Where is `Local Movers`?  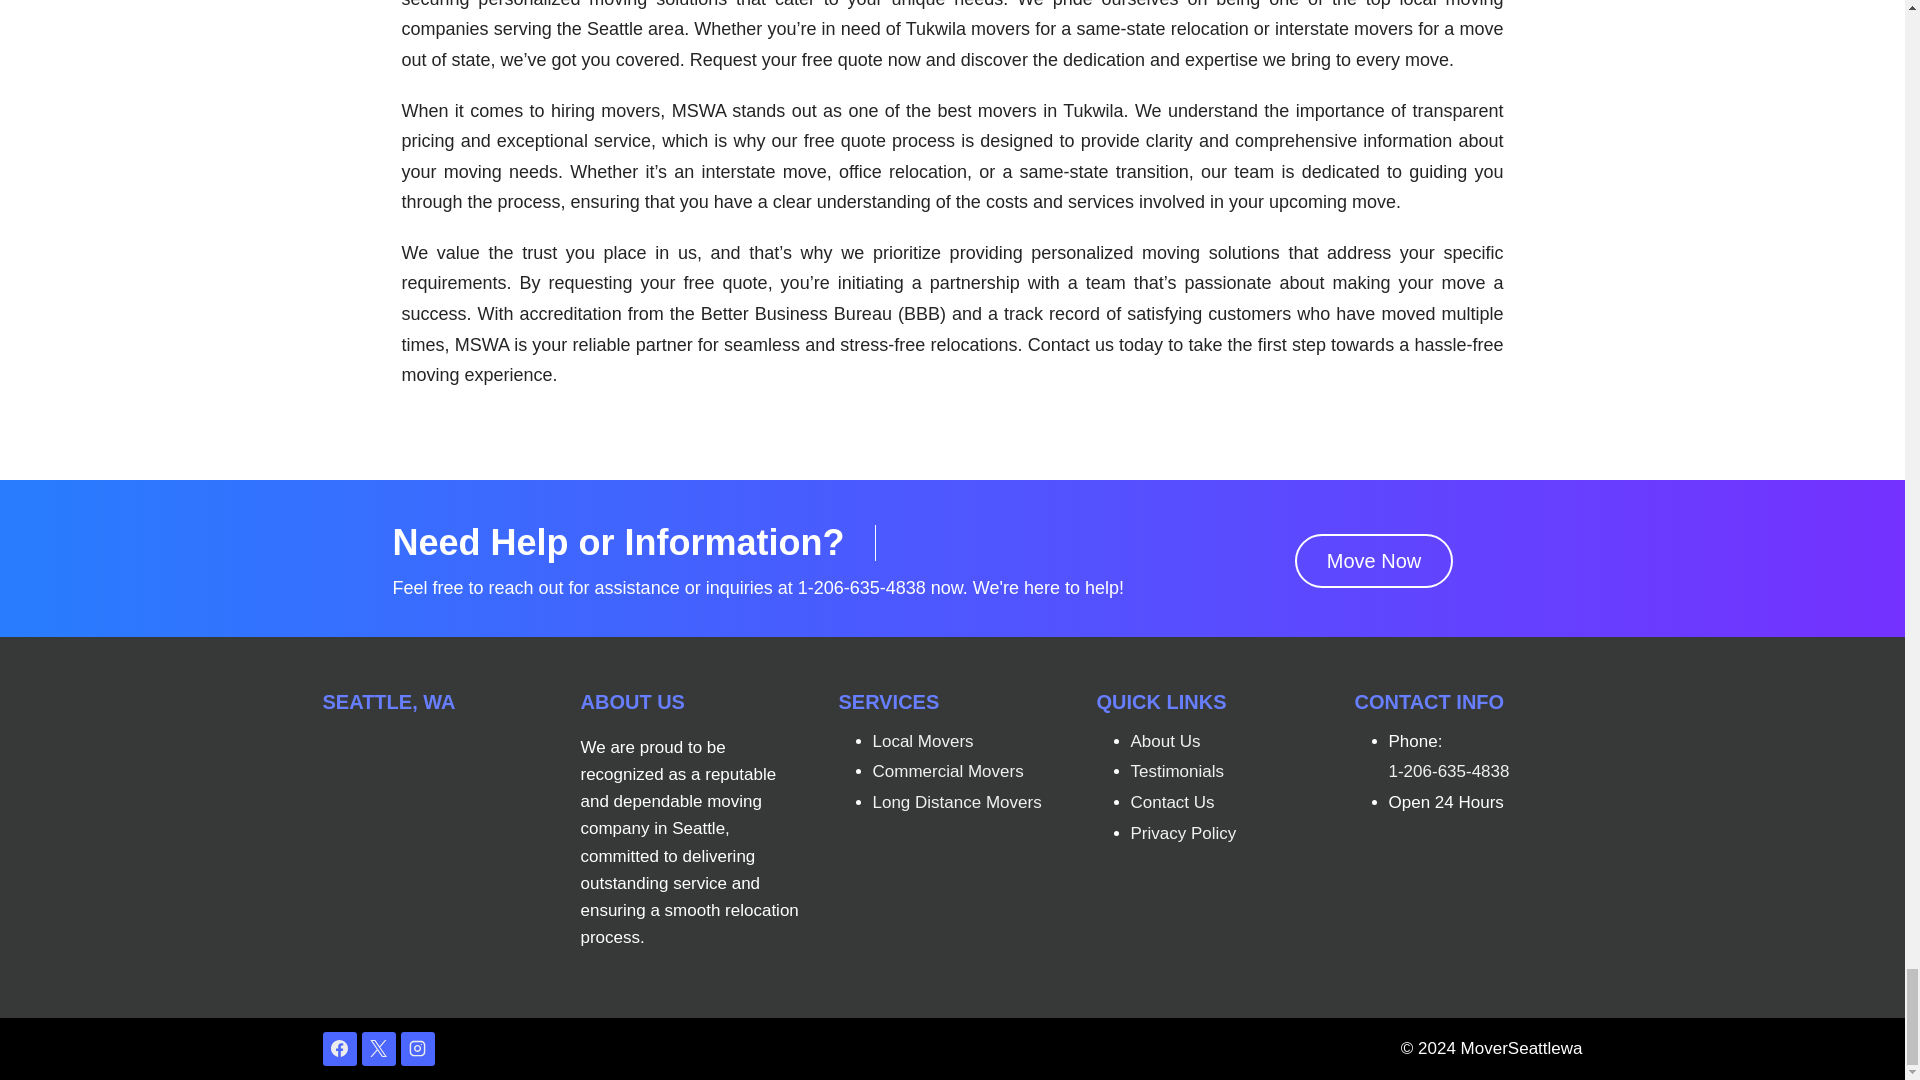
Local Movers is located at coordinates (922, 741).